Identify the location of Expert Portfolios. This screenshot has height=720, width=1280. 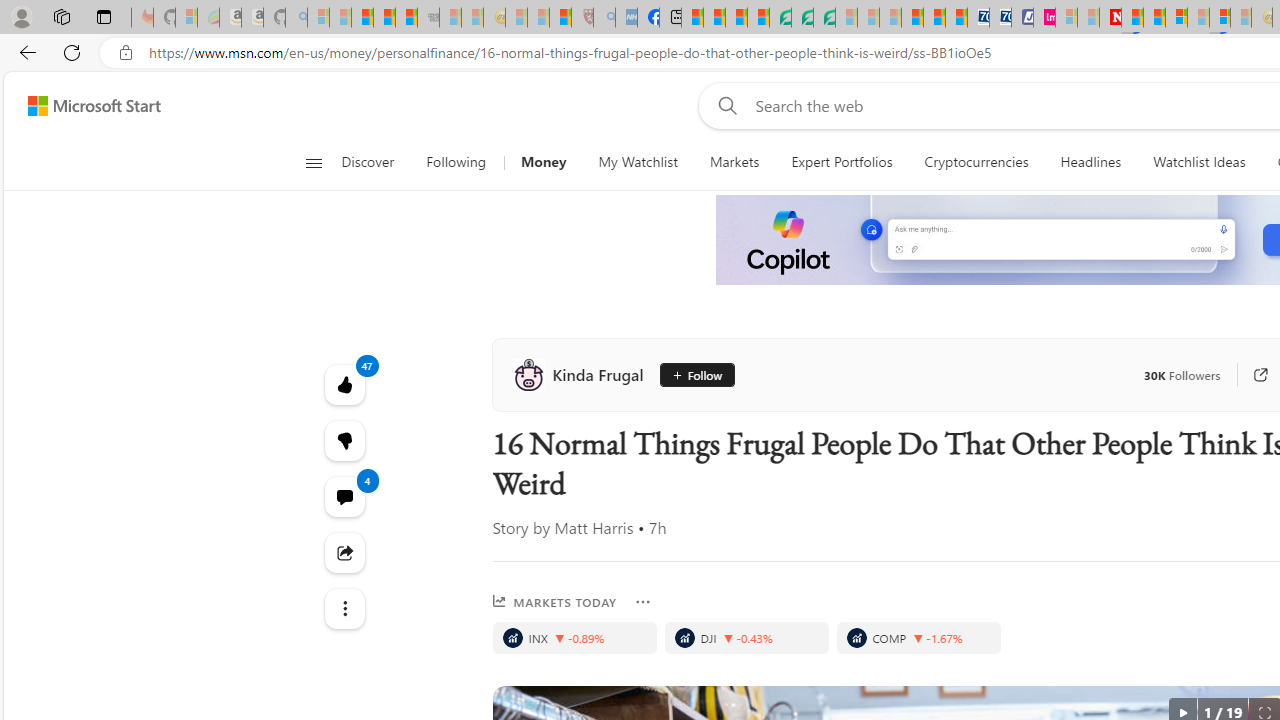
(842, 162).